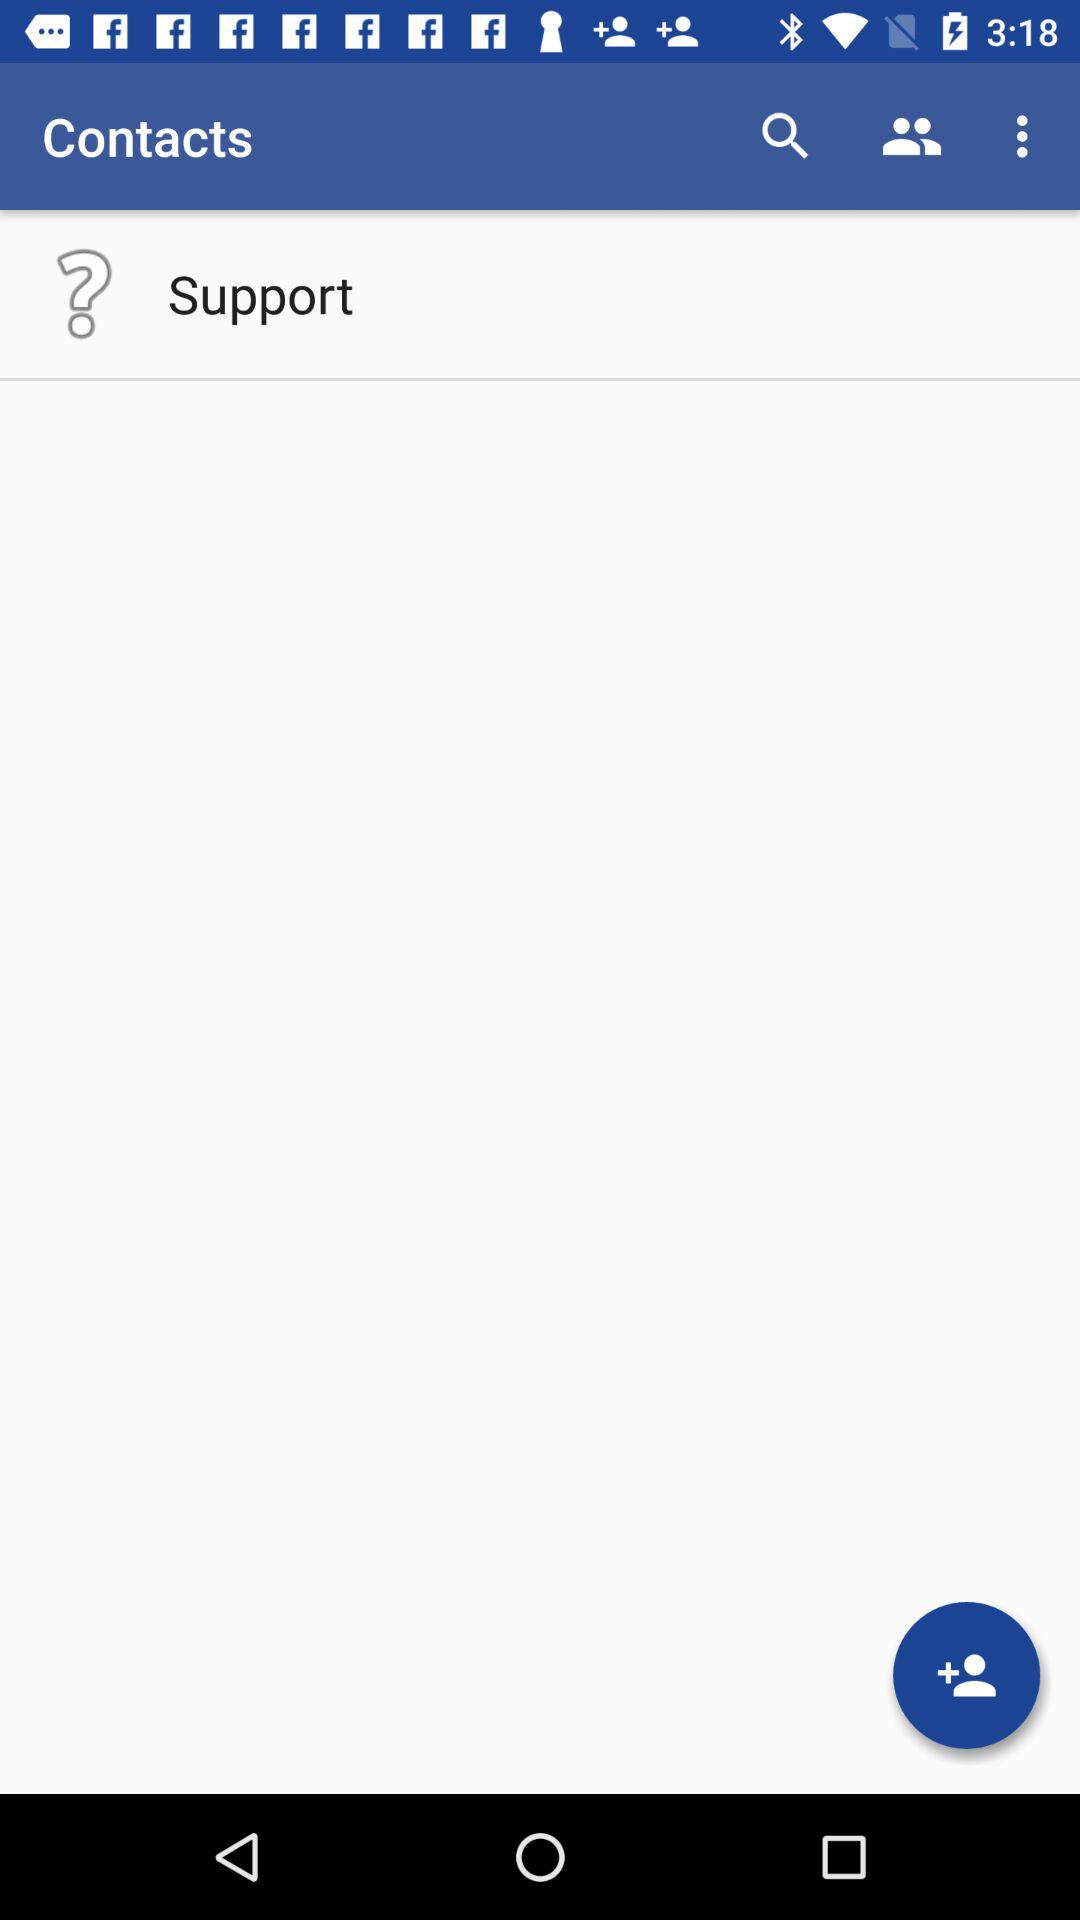  I want to click on open help menu, so click(84, 294).